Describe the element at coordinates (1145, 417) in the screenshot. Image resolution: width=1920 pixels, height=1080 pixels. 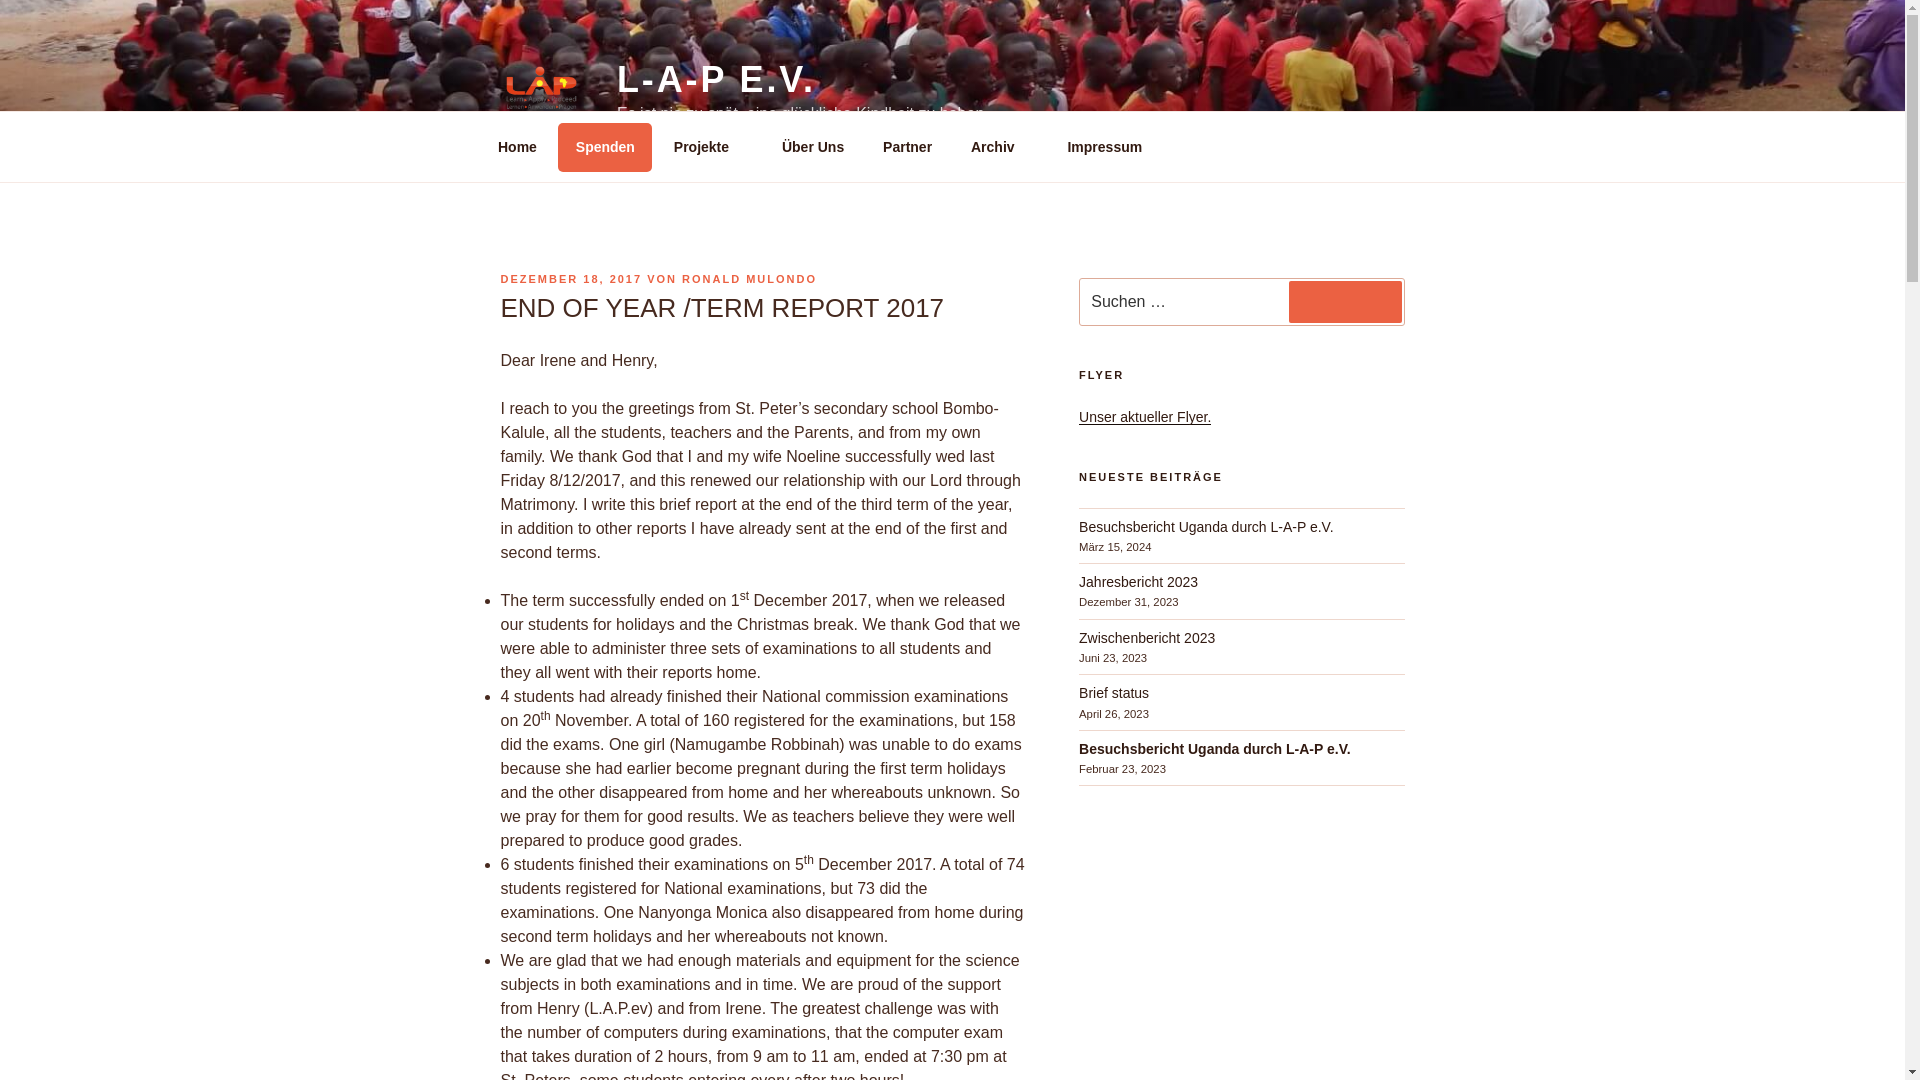
I see `Unser aktueller Flyer.` at that location.